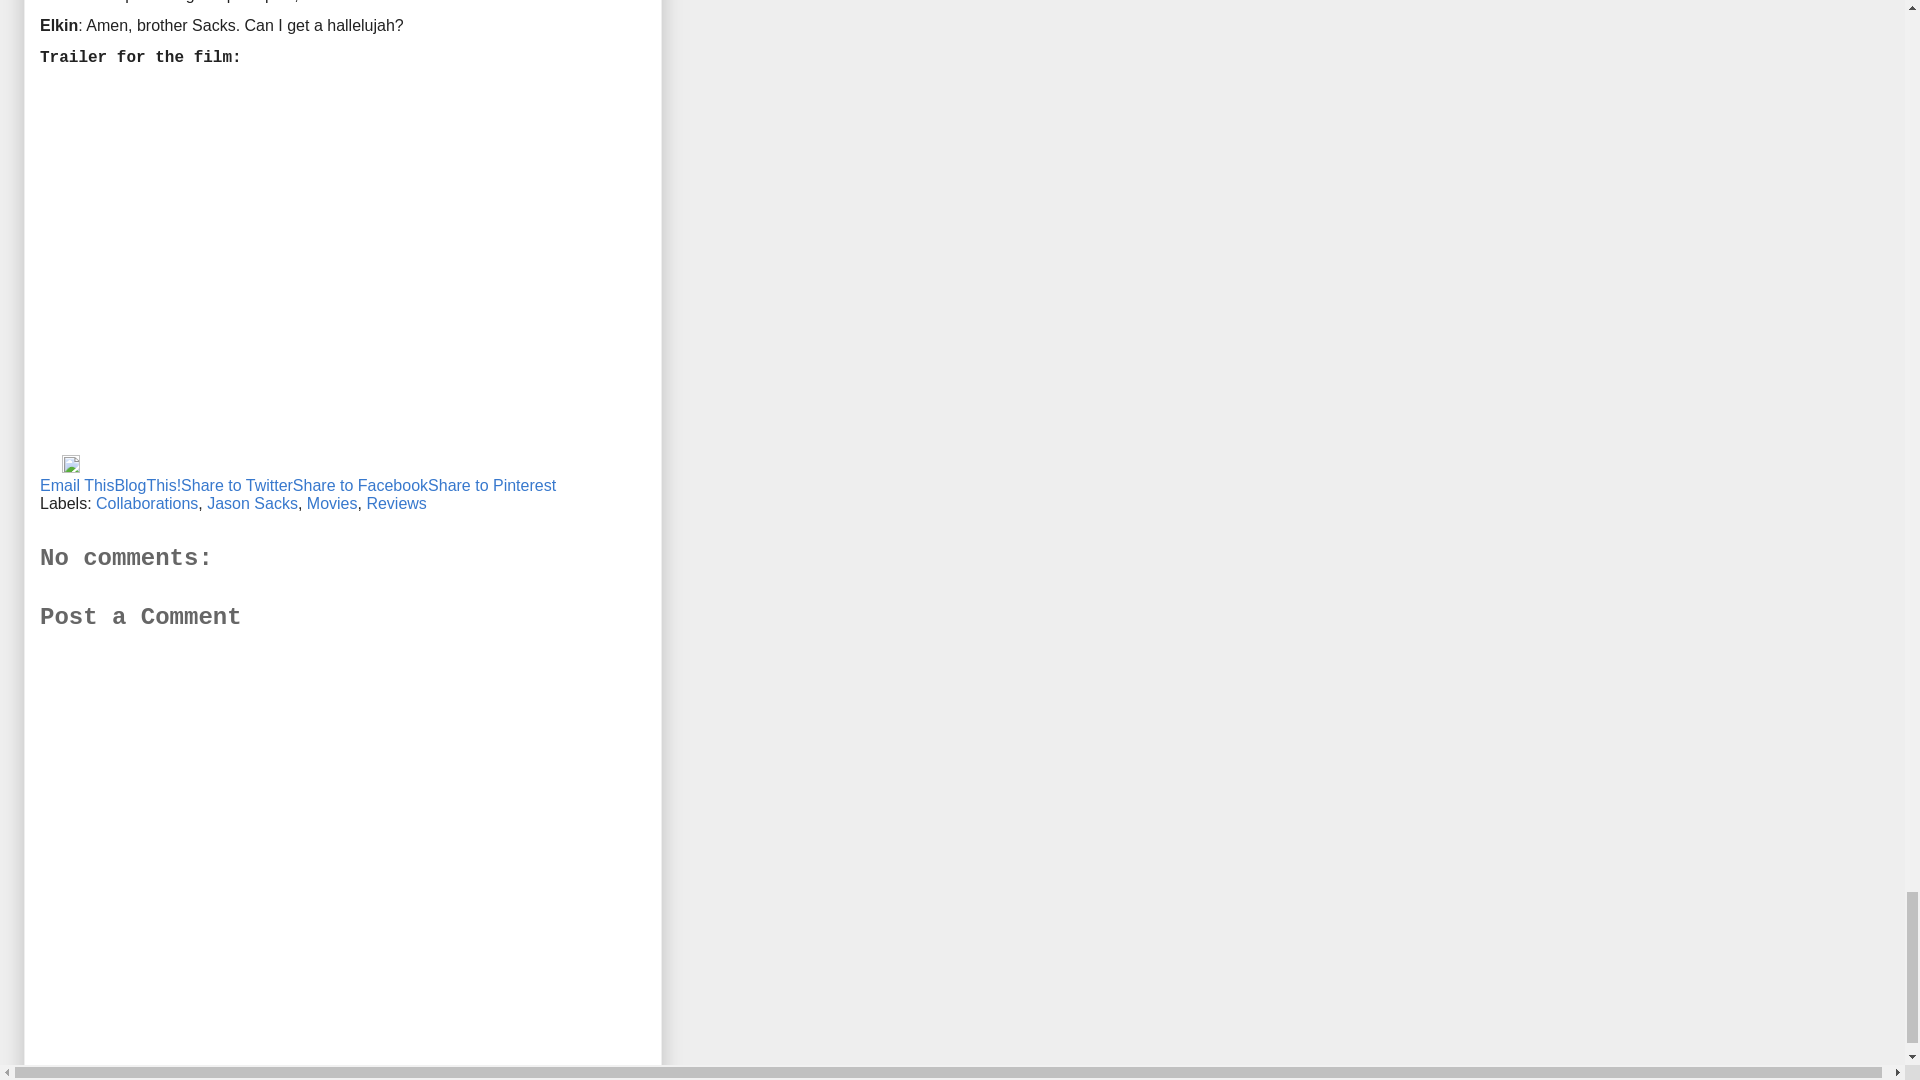 The image size is (1920, 1080). What do you see at coordinates (70, 468) in the screenshot?
I see `Edit Post` at bounding box center [70, 468].